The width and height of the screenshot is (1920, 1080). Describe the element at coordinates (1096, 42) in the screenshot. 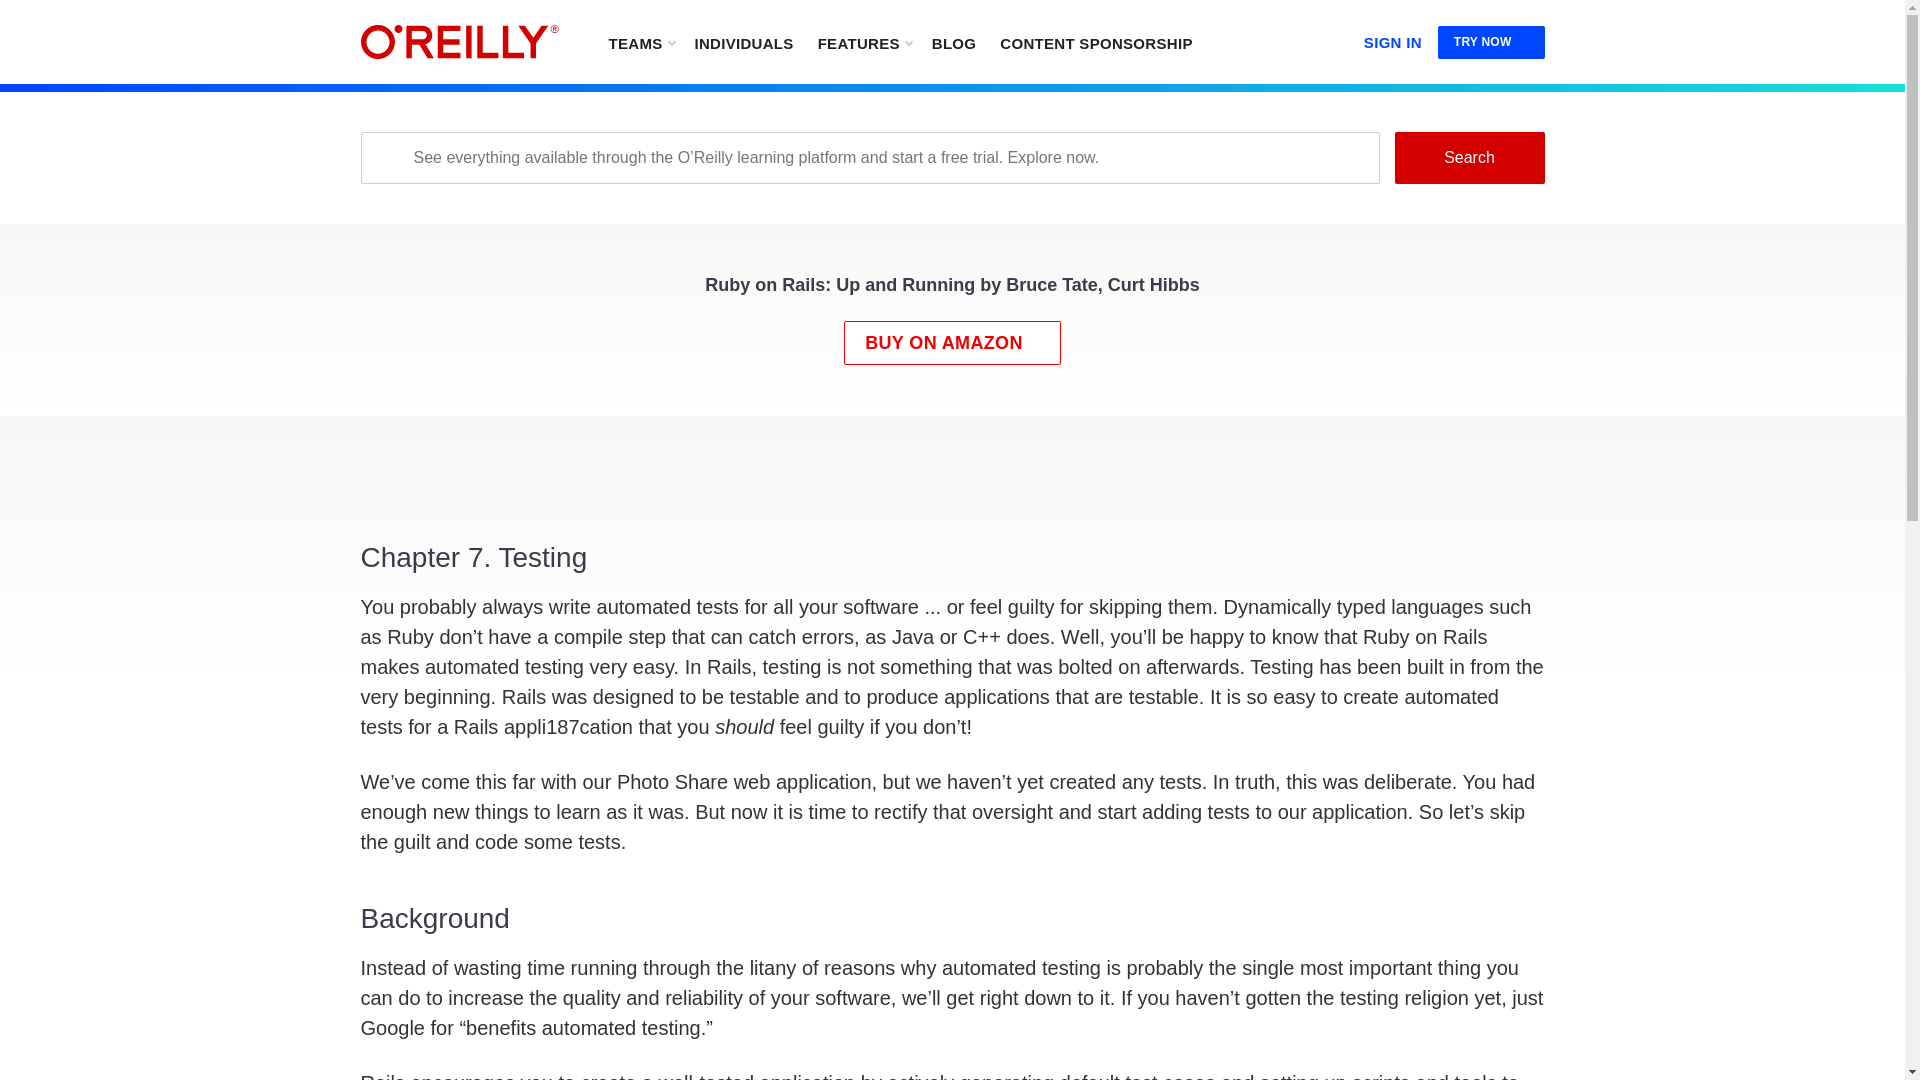

I see `CONTENT SPONSORSHIP` at that location.